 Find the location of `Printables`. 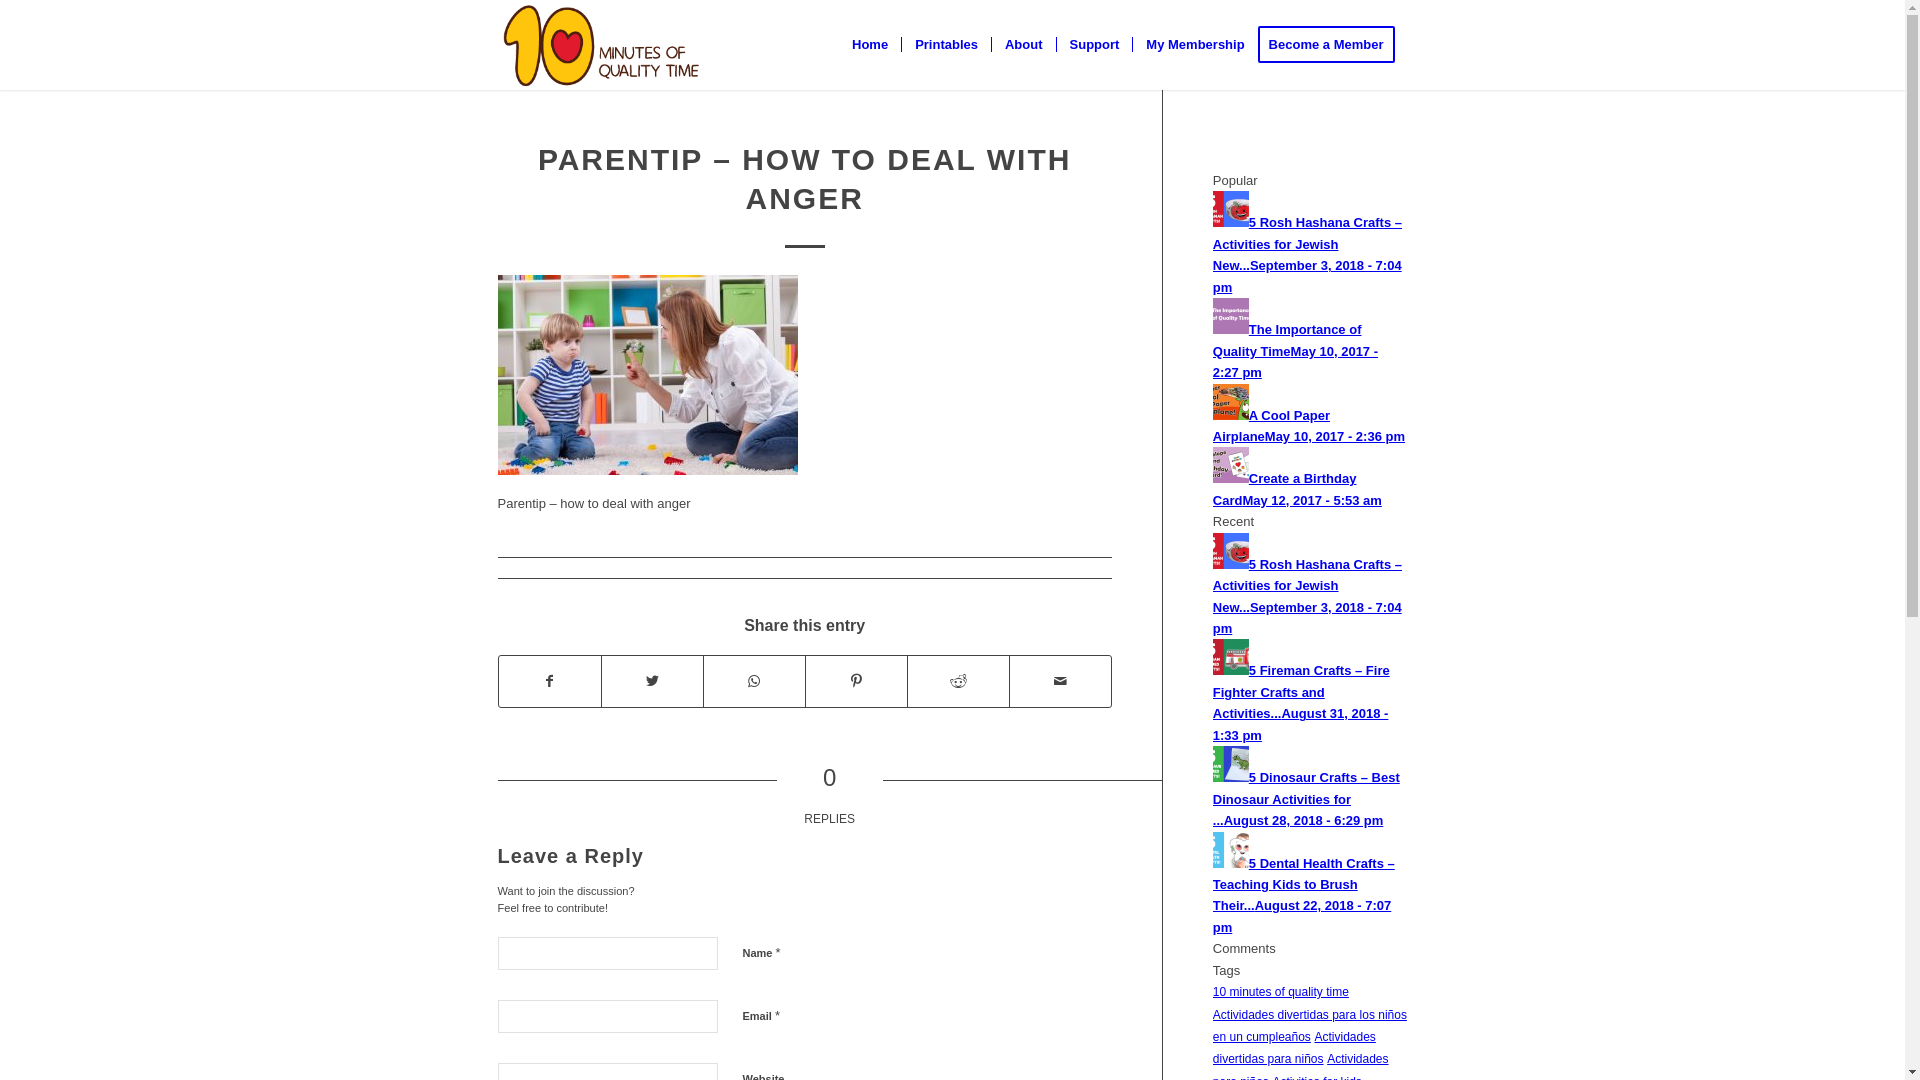

Printables is located at coordinates (946, 45).